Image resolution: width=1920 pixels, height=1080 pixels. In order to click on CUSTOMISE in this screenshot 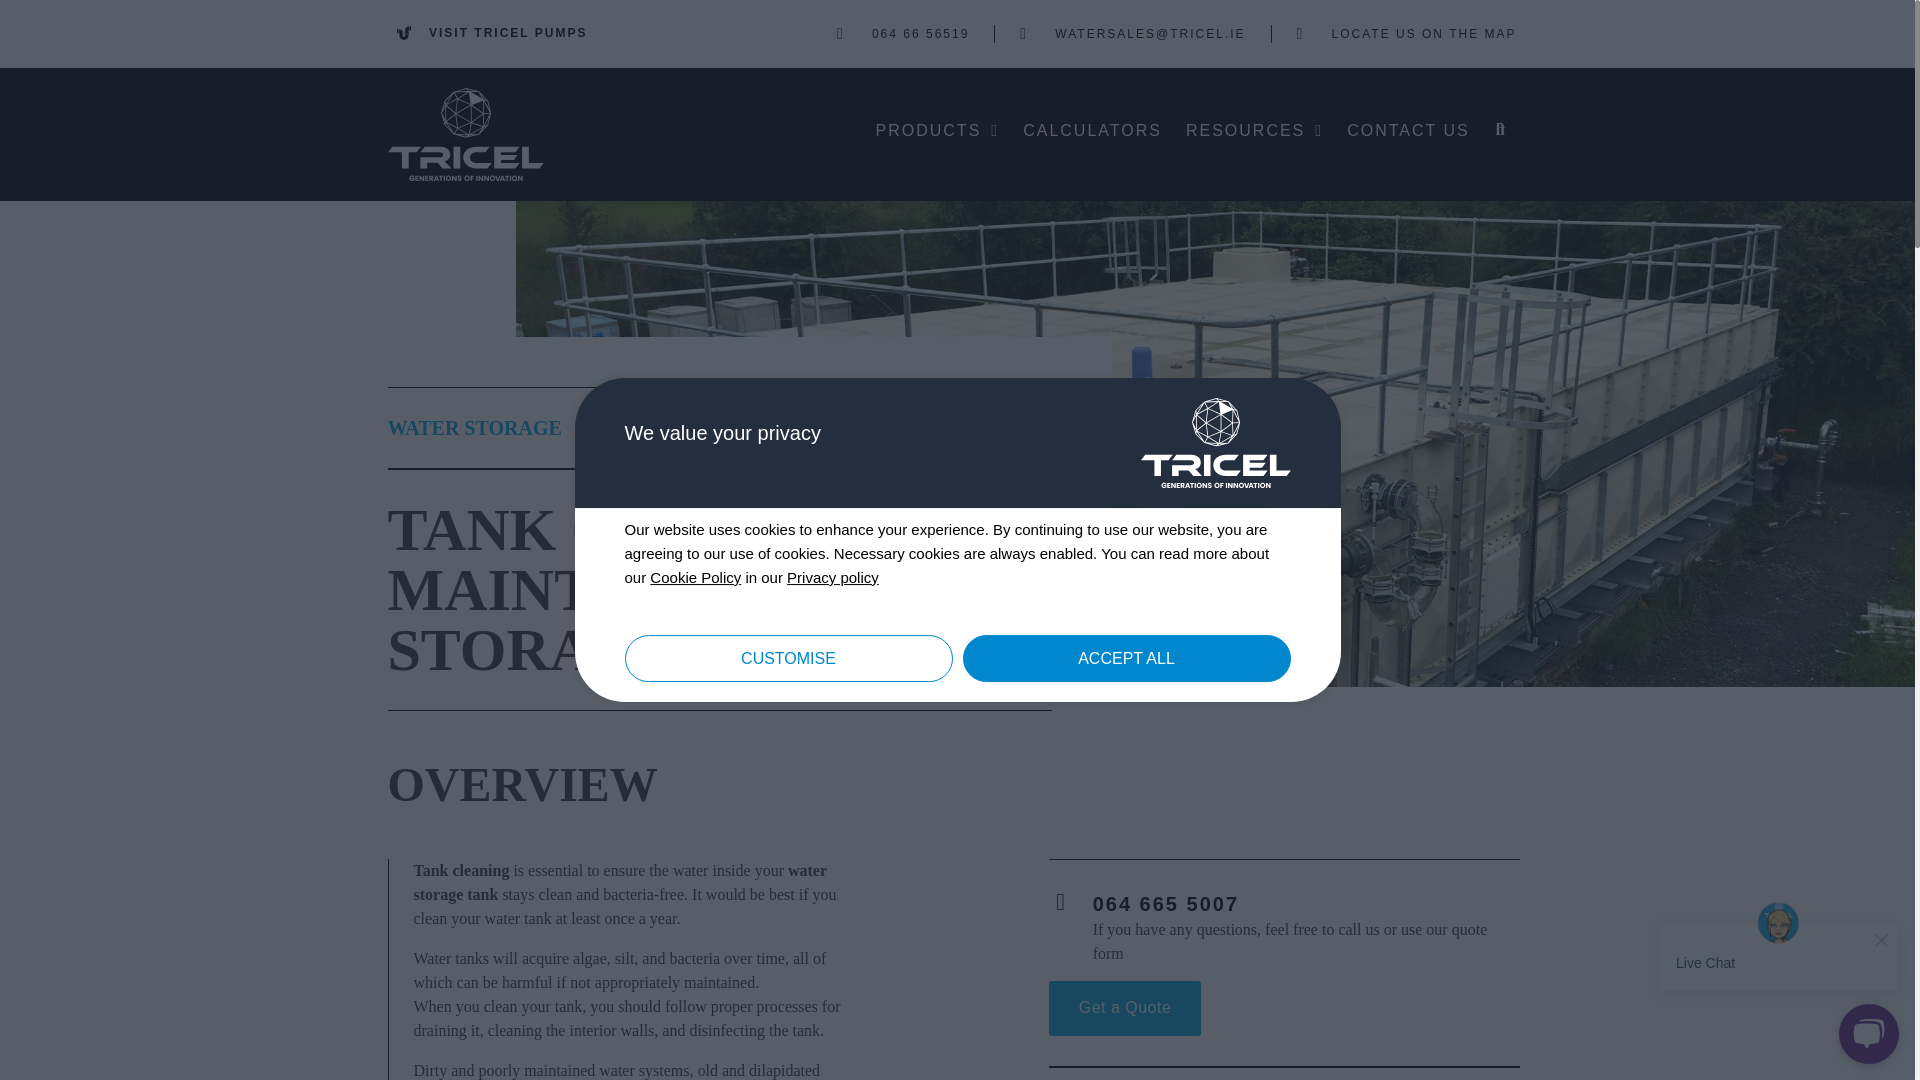, I will do `click(788, 658)`.